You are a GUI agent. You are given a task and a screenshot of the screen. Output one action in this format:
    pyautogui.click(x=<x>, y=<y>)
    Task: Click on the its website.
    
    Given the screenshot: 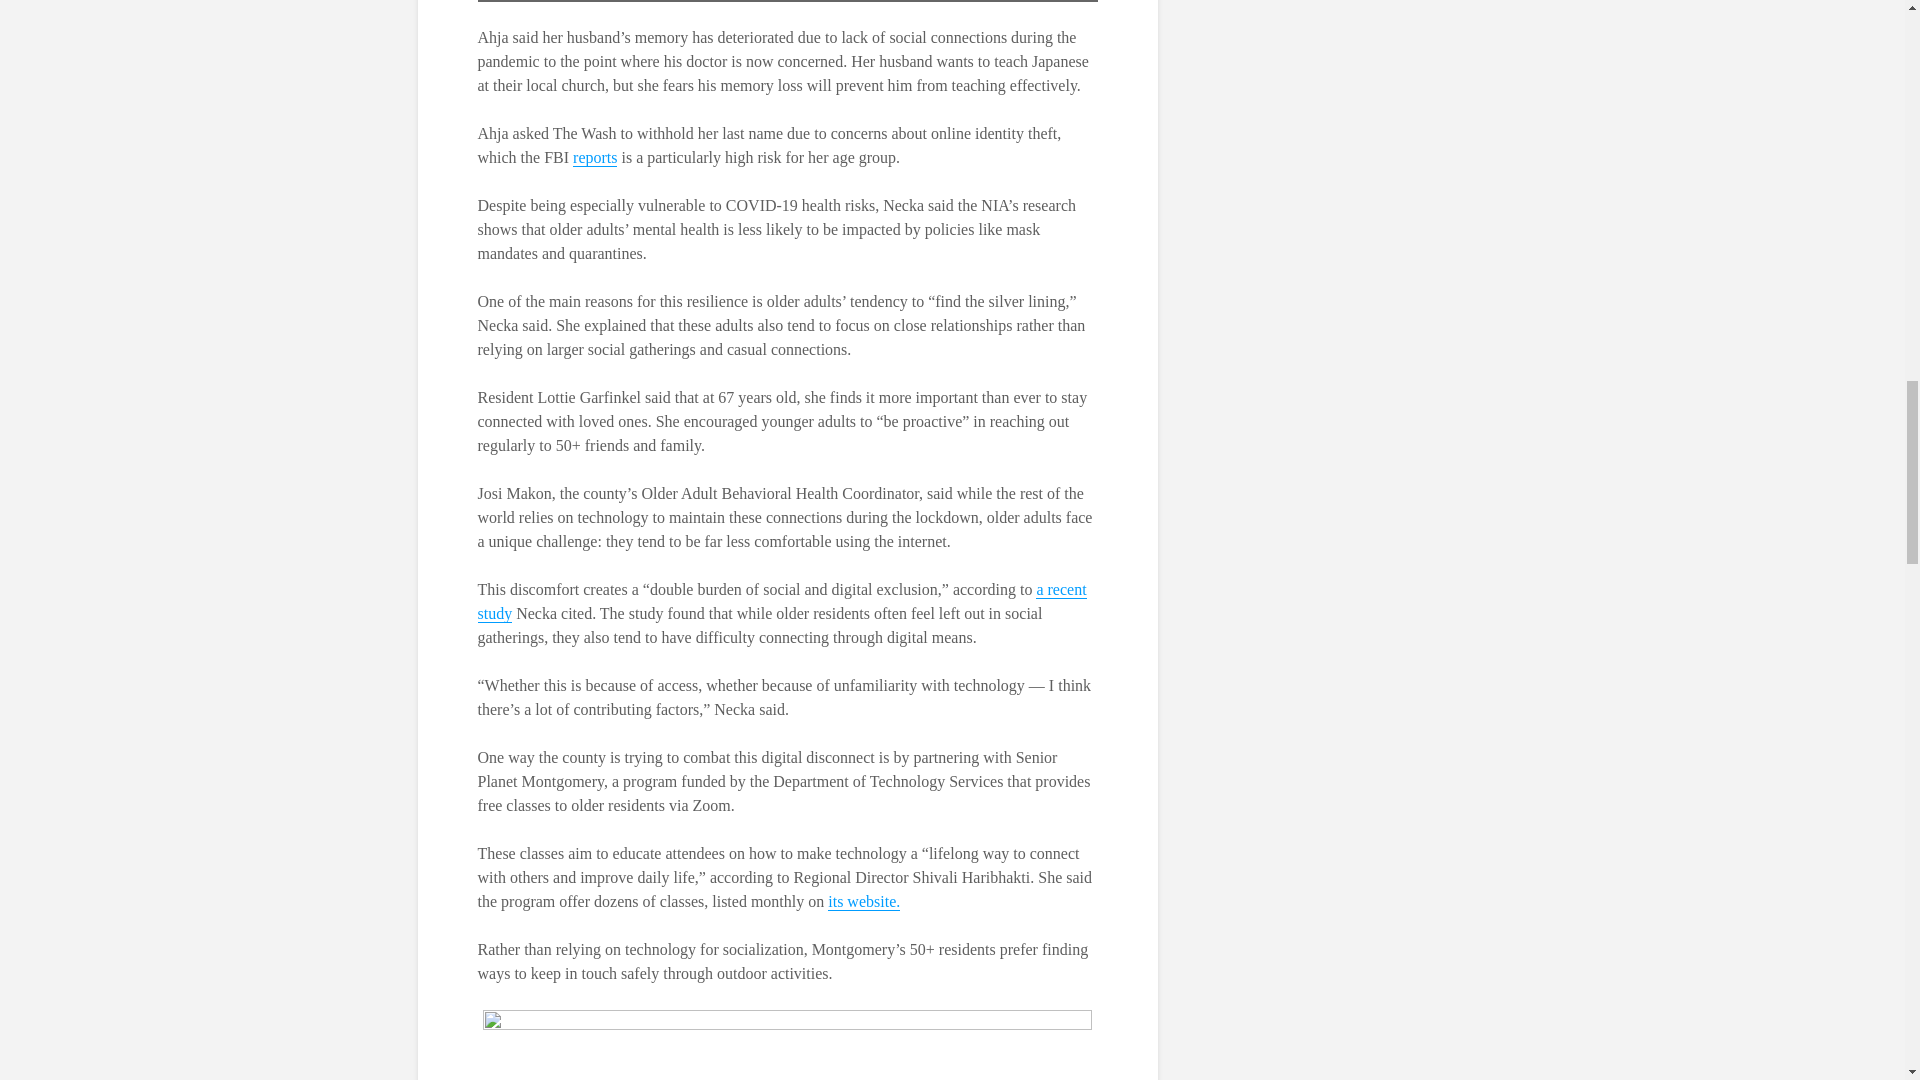 What is the action you would take?
    pyautogui.click(x=864, y=902)
    